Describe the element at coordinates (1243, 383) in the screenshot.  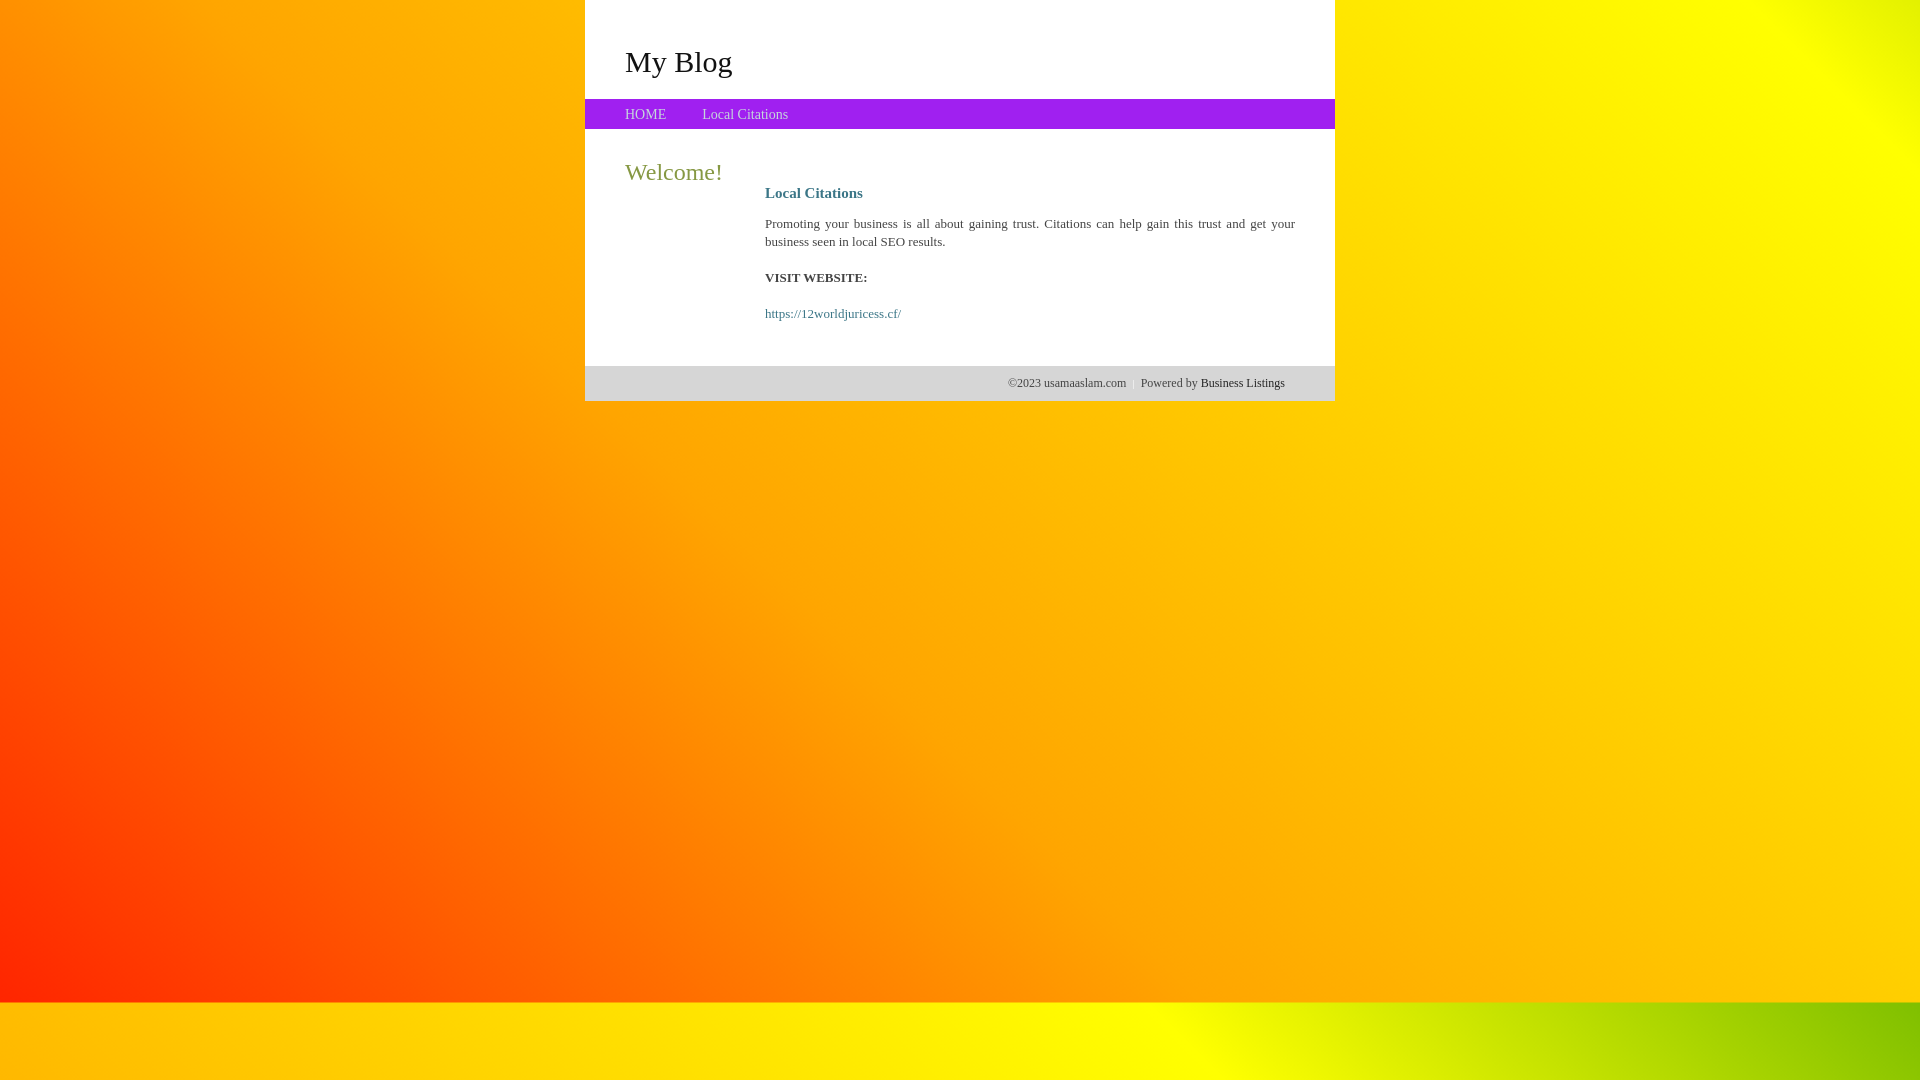
I see `Business Listings` at that location.